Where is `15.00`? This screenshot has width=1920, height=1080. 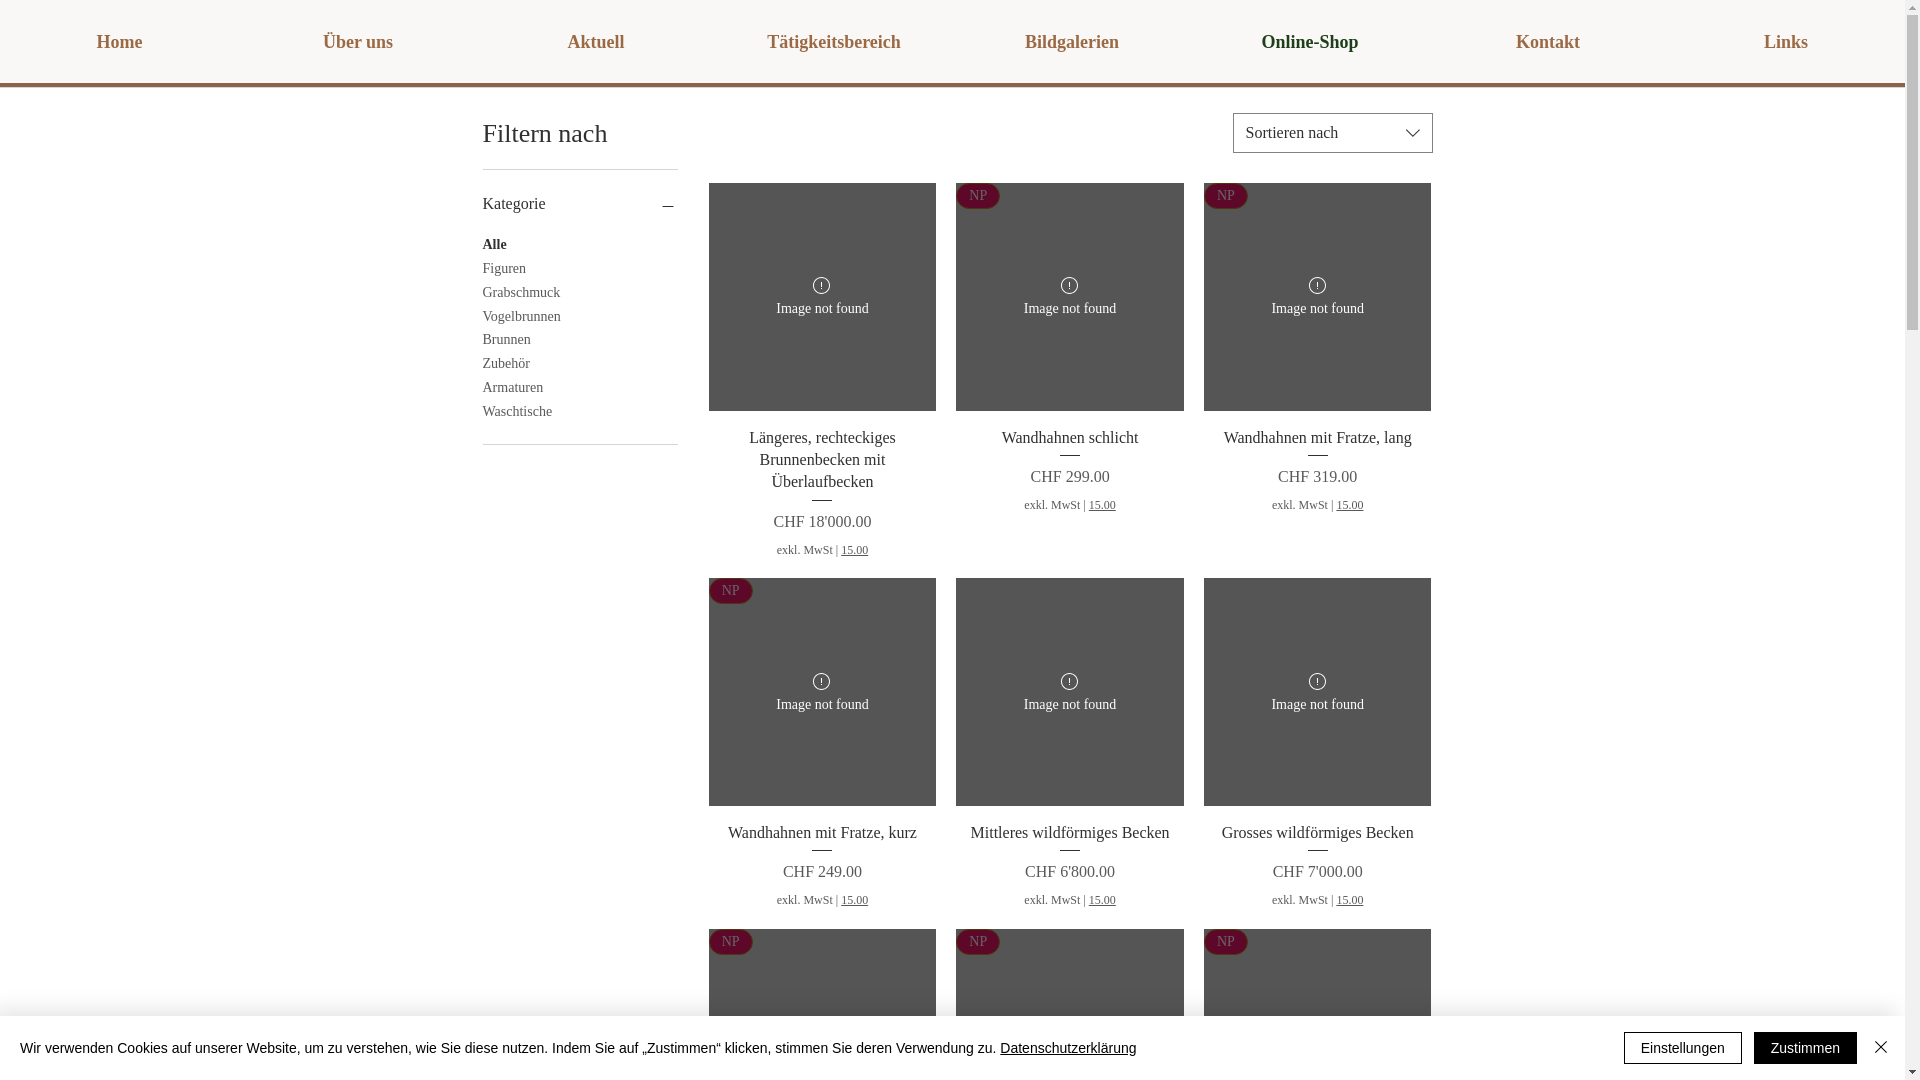 15.00 is located at coordinates (1350, 506).